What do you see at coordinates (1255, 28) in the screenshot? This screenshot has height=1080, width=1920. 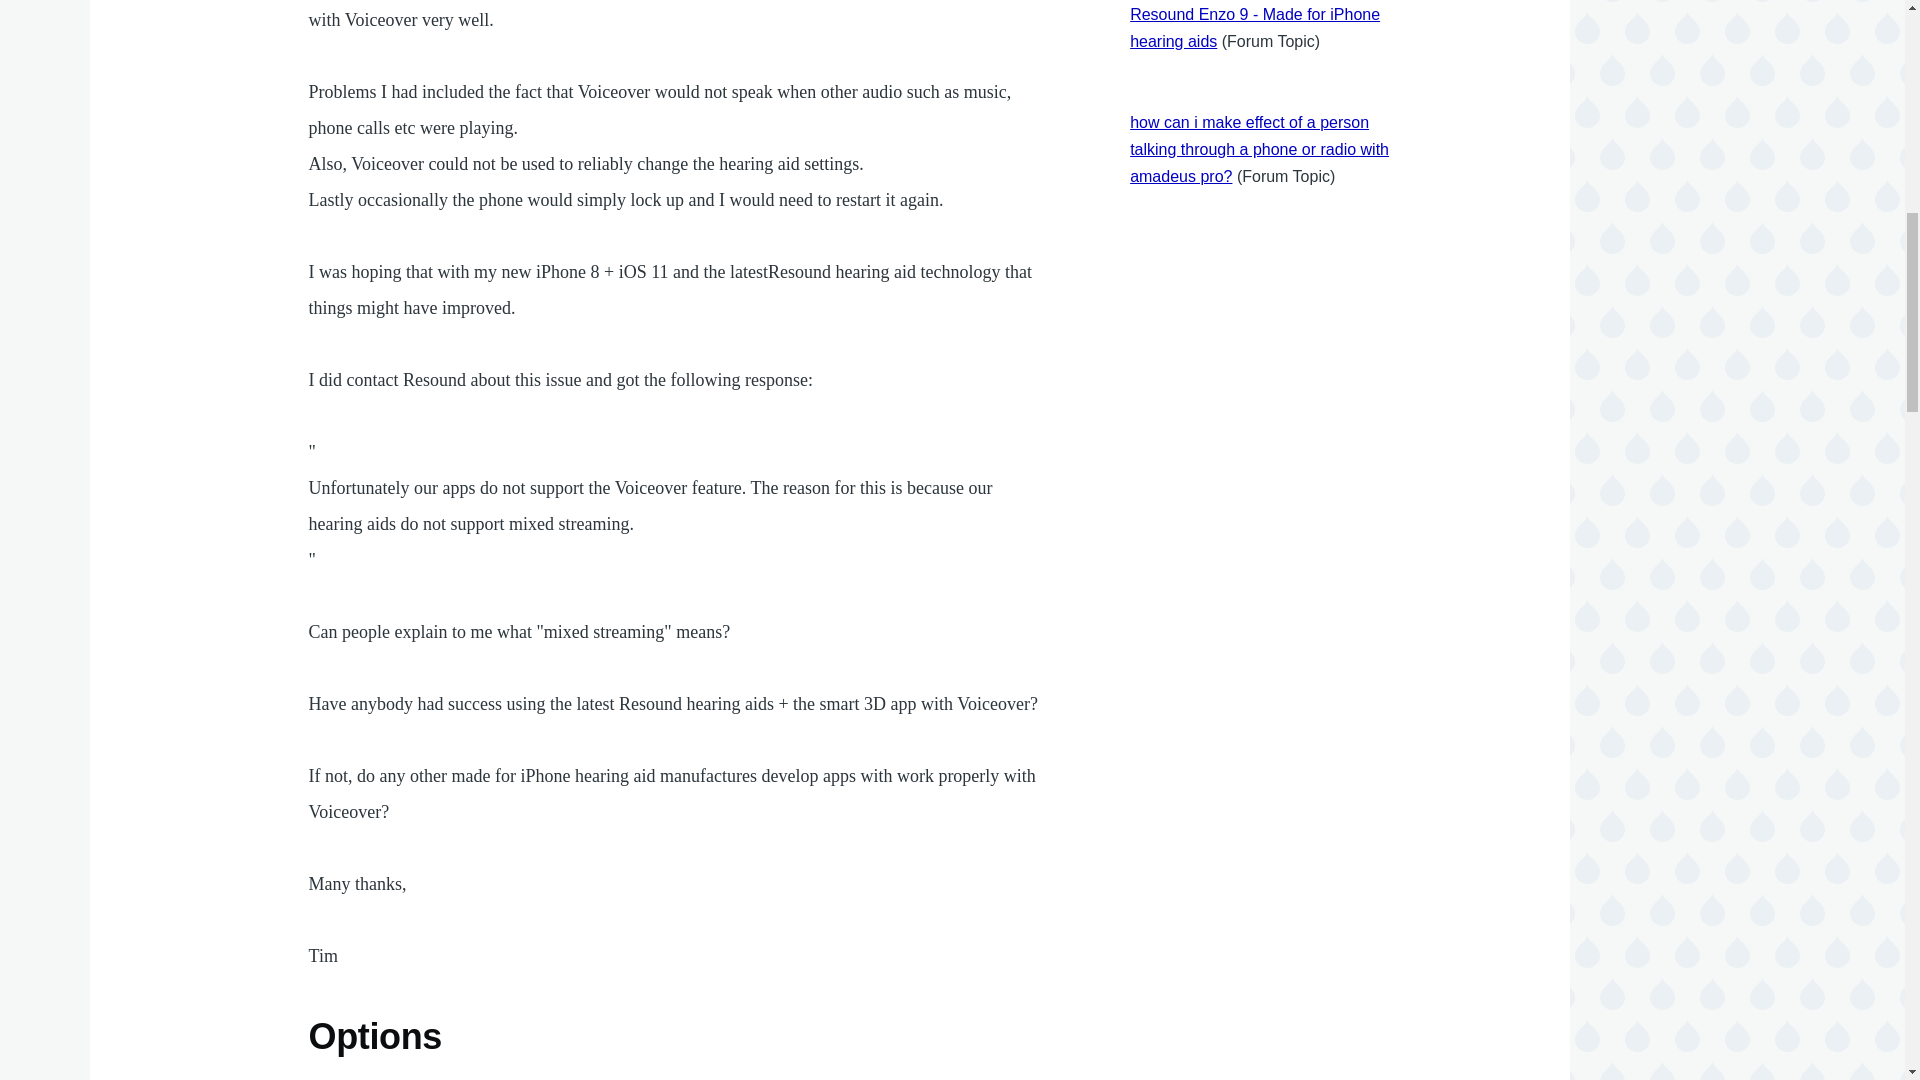 I see `Resound Enzo 9 - Made for iPhone hearing aids` at bounding box center [1255, 28].